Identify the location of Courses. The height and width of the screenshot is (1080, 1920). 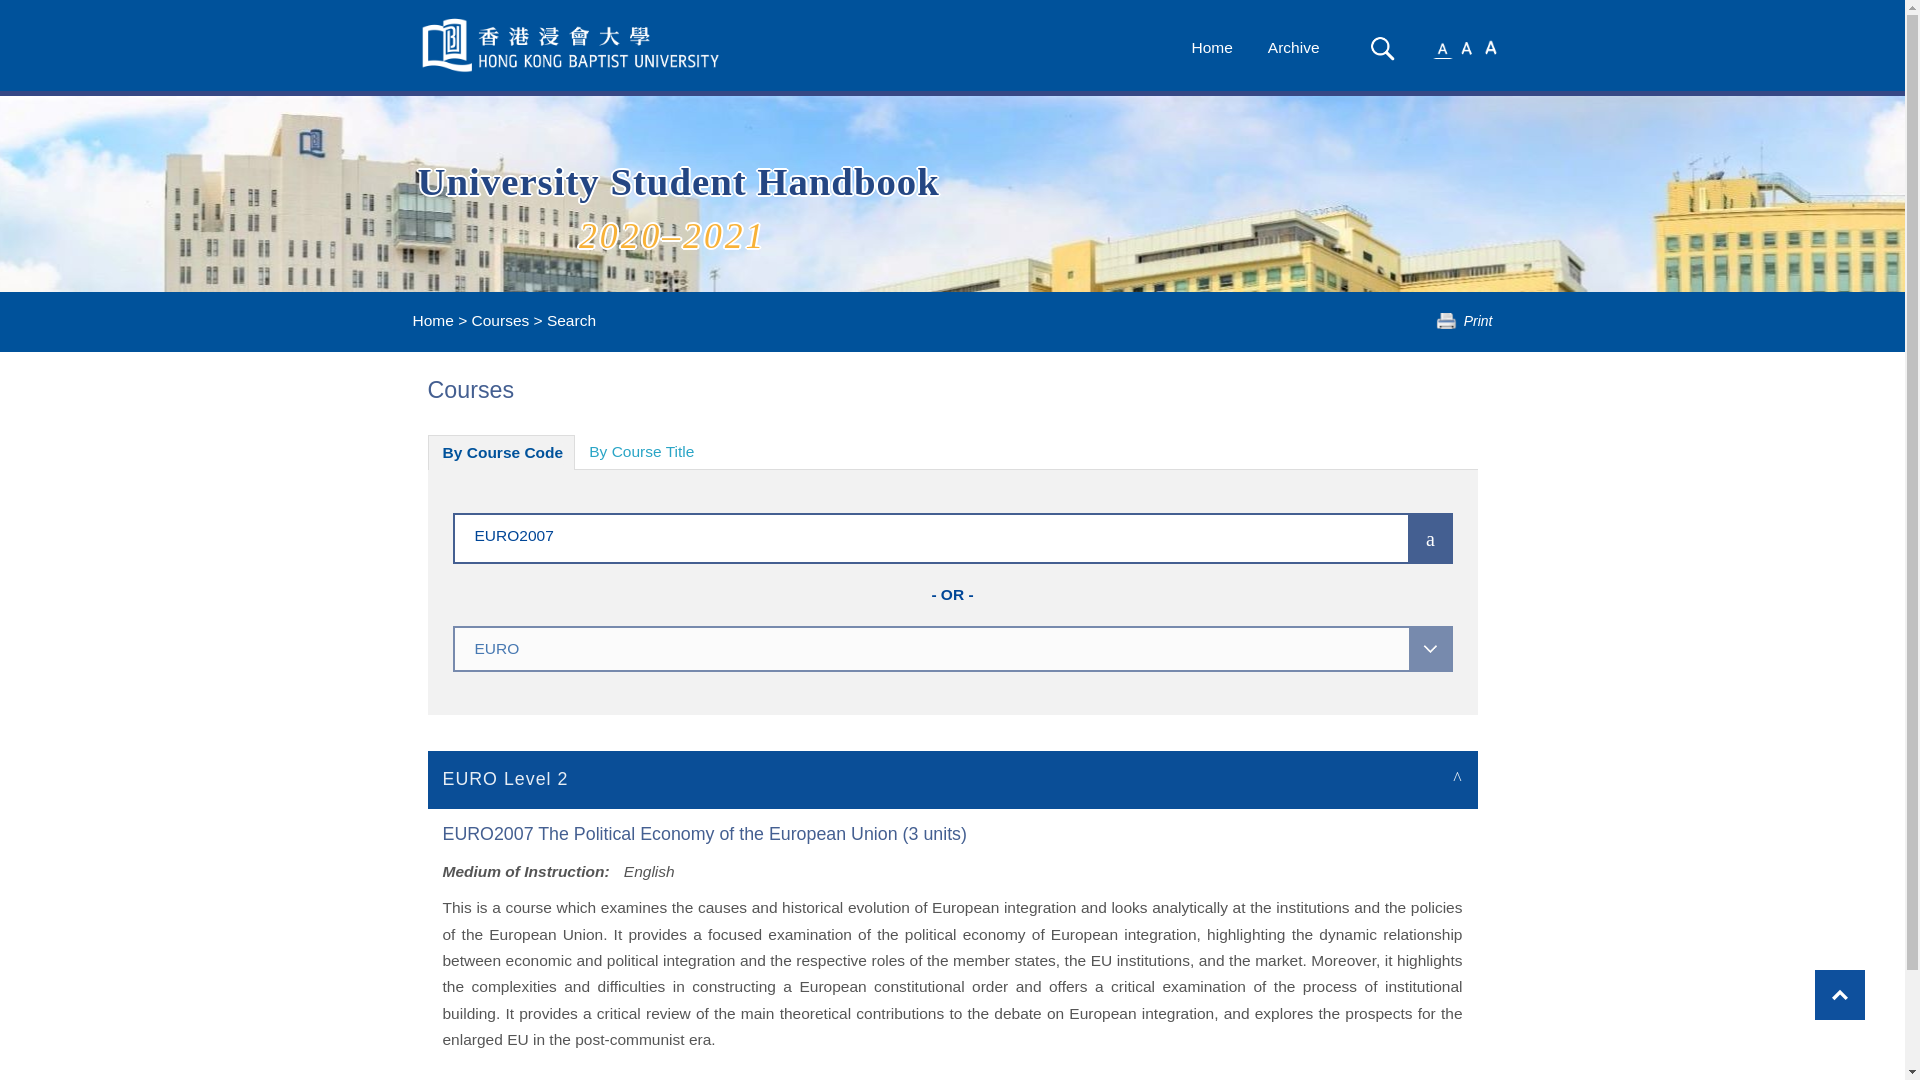
(500, 320).